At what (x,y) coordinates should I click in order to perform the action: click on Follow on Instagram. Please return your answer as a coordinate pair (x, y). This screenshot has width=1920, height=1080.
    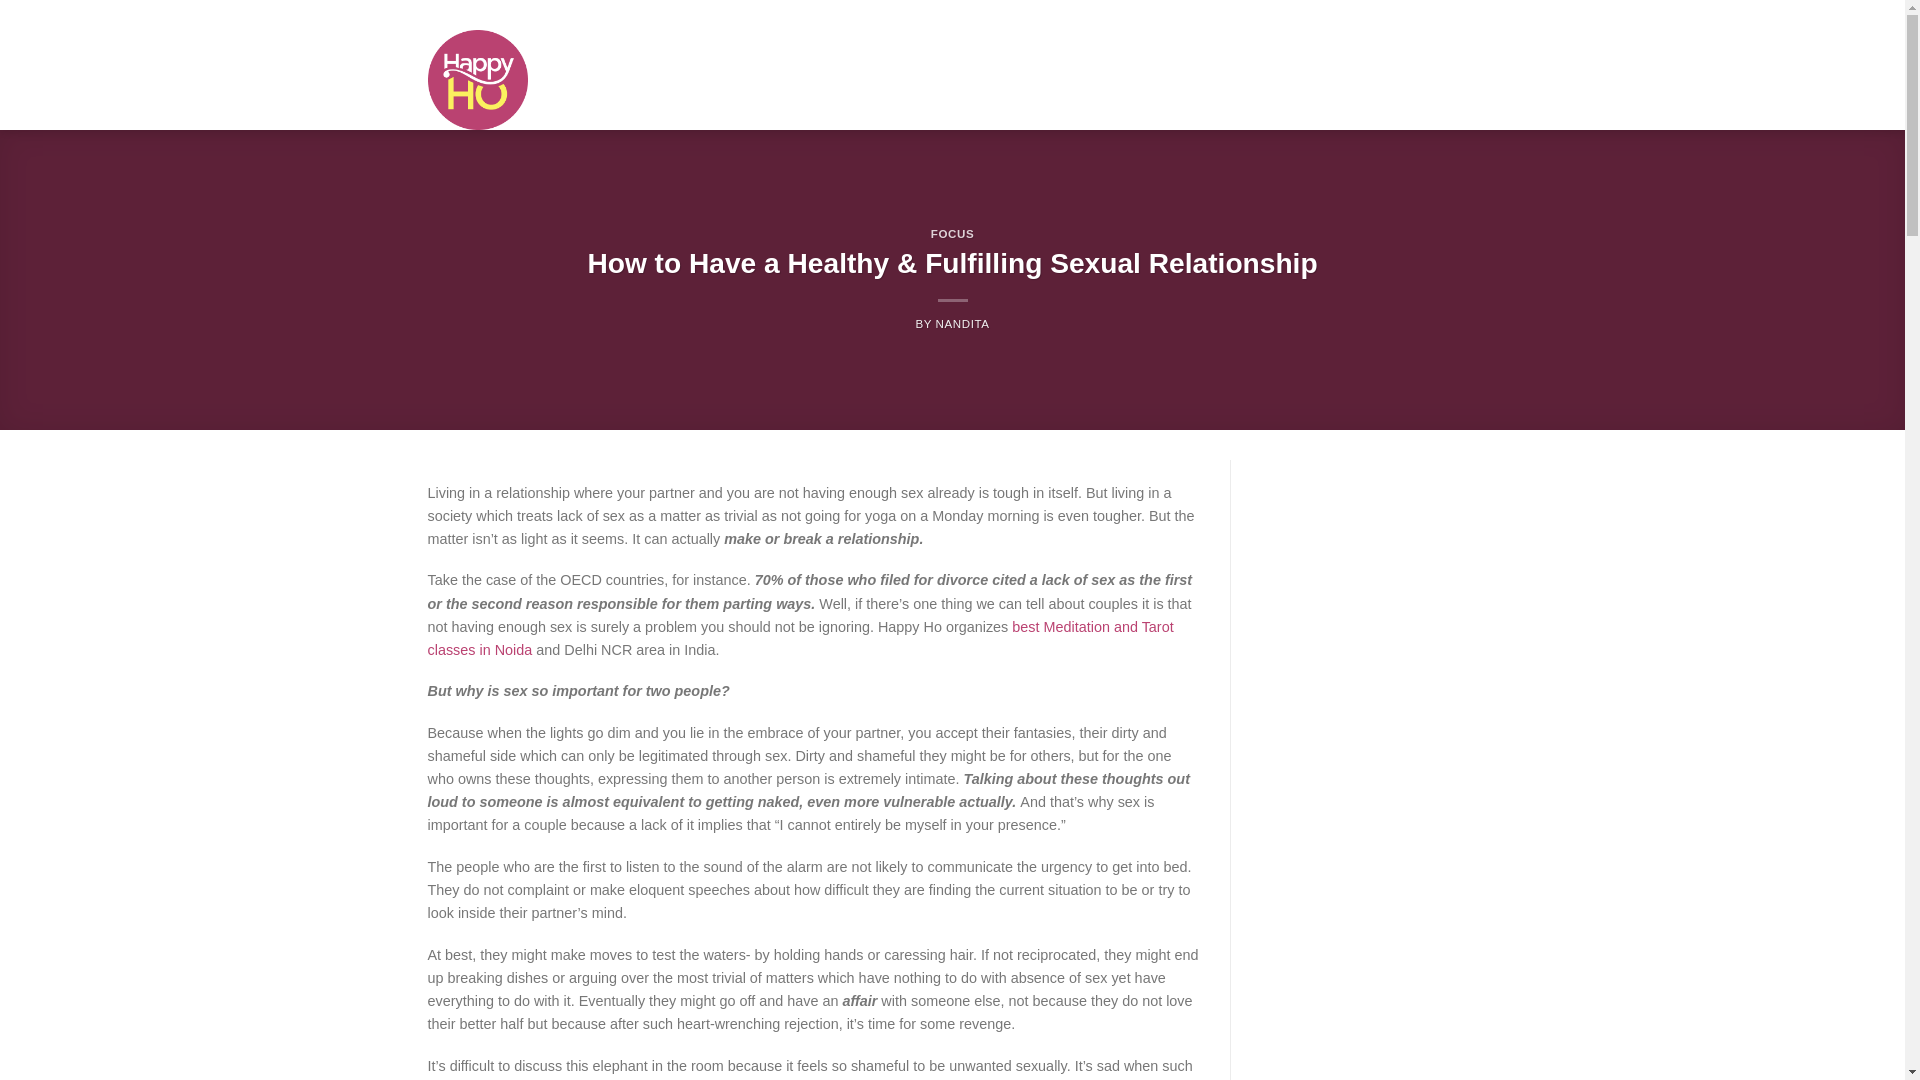
    Looking at the image, I should click on (1382, 14).